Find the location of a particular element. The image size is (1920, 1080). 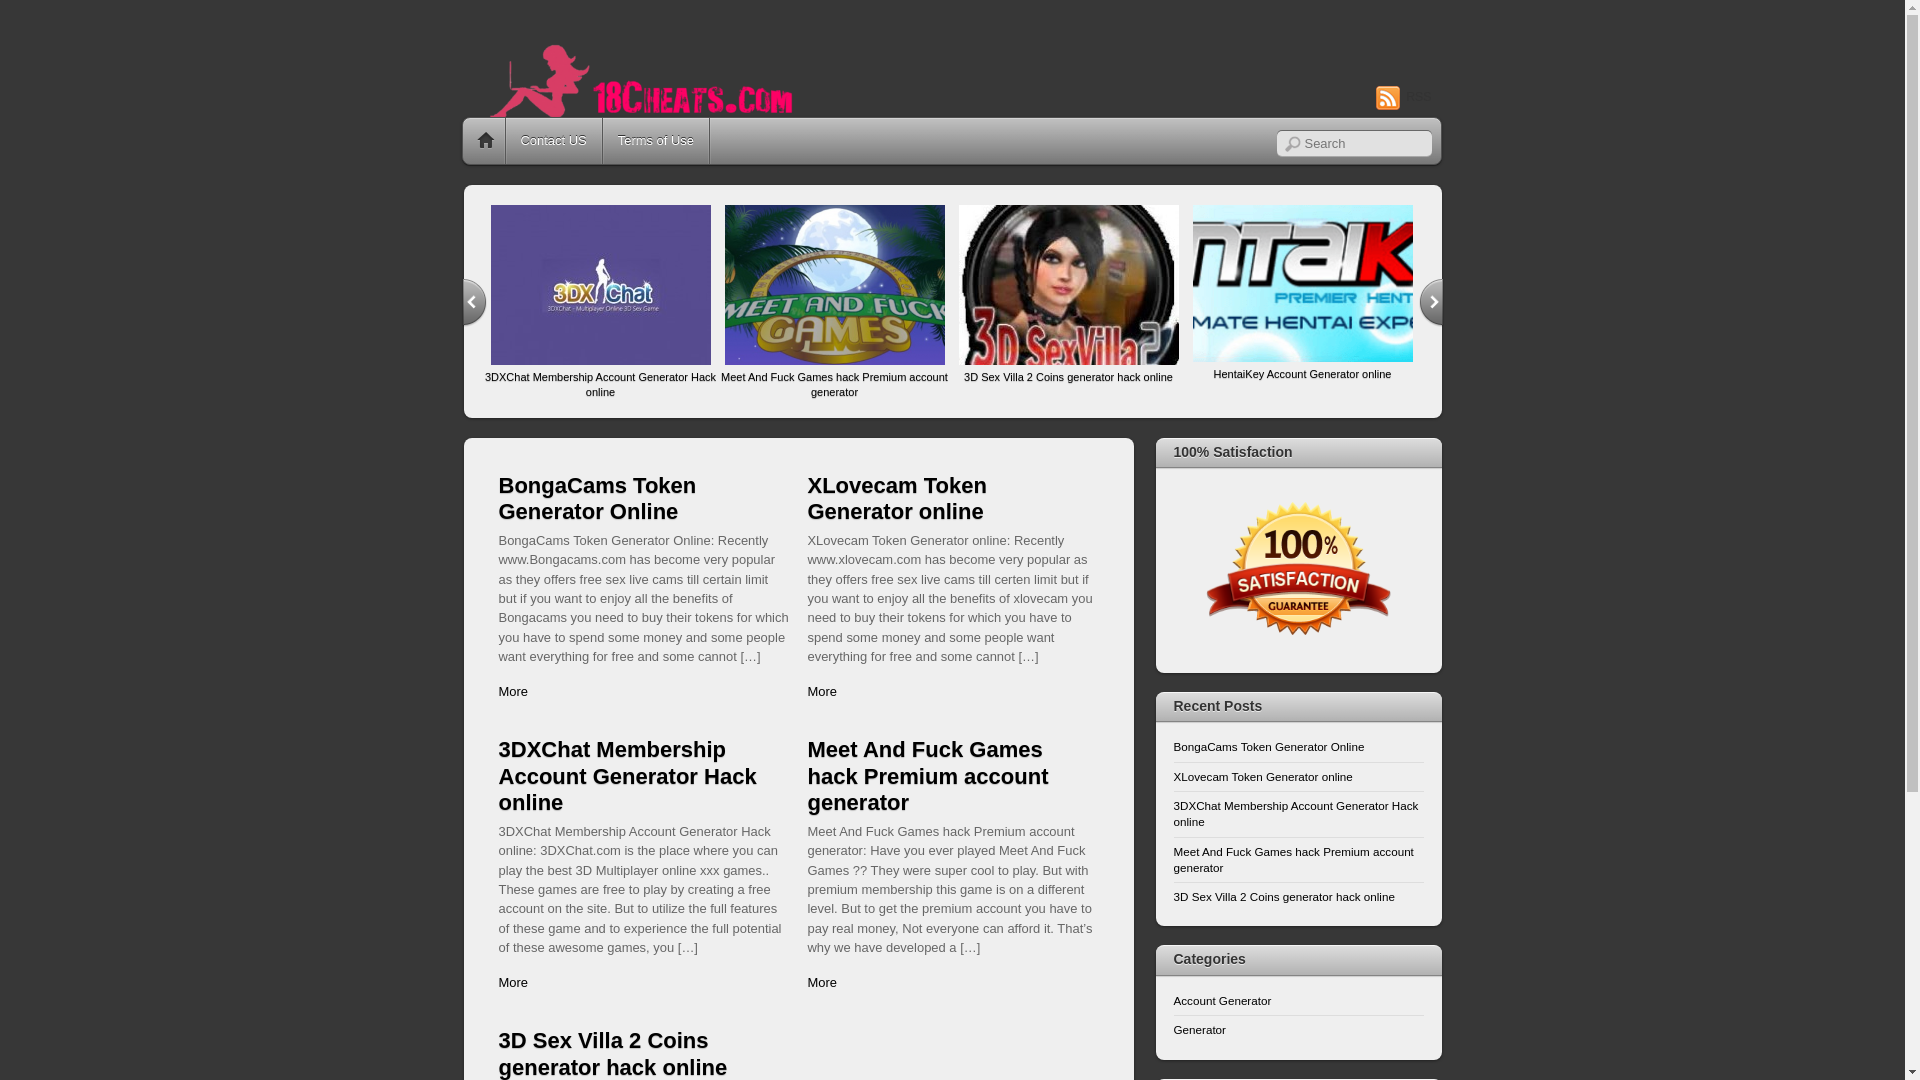

18cheats.com is located at coordinates (639, 82).